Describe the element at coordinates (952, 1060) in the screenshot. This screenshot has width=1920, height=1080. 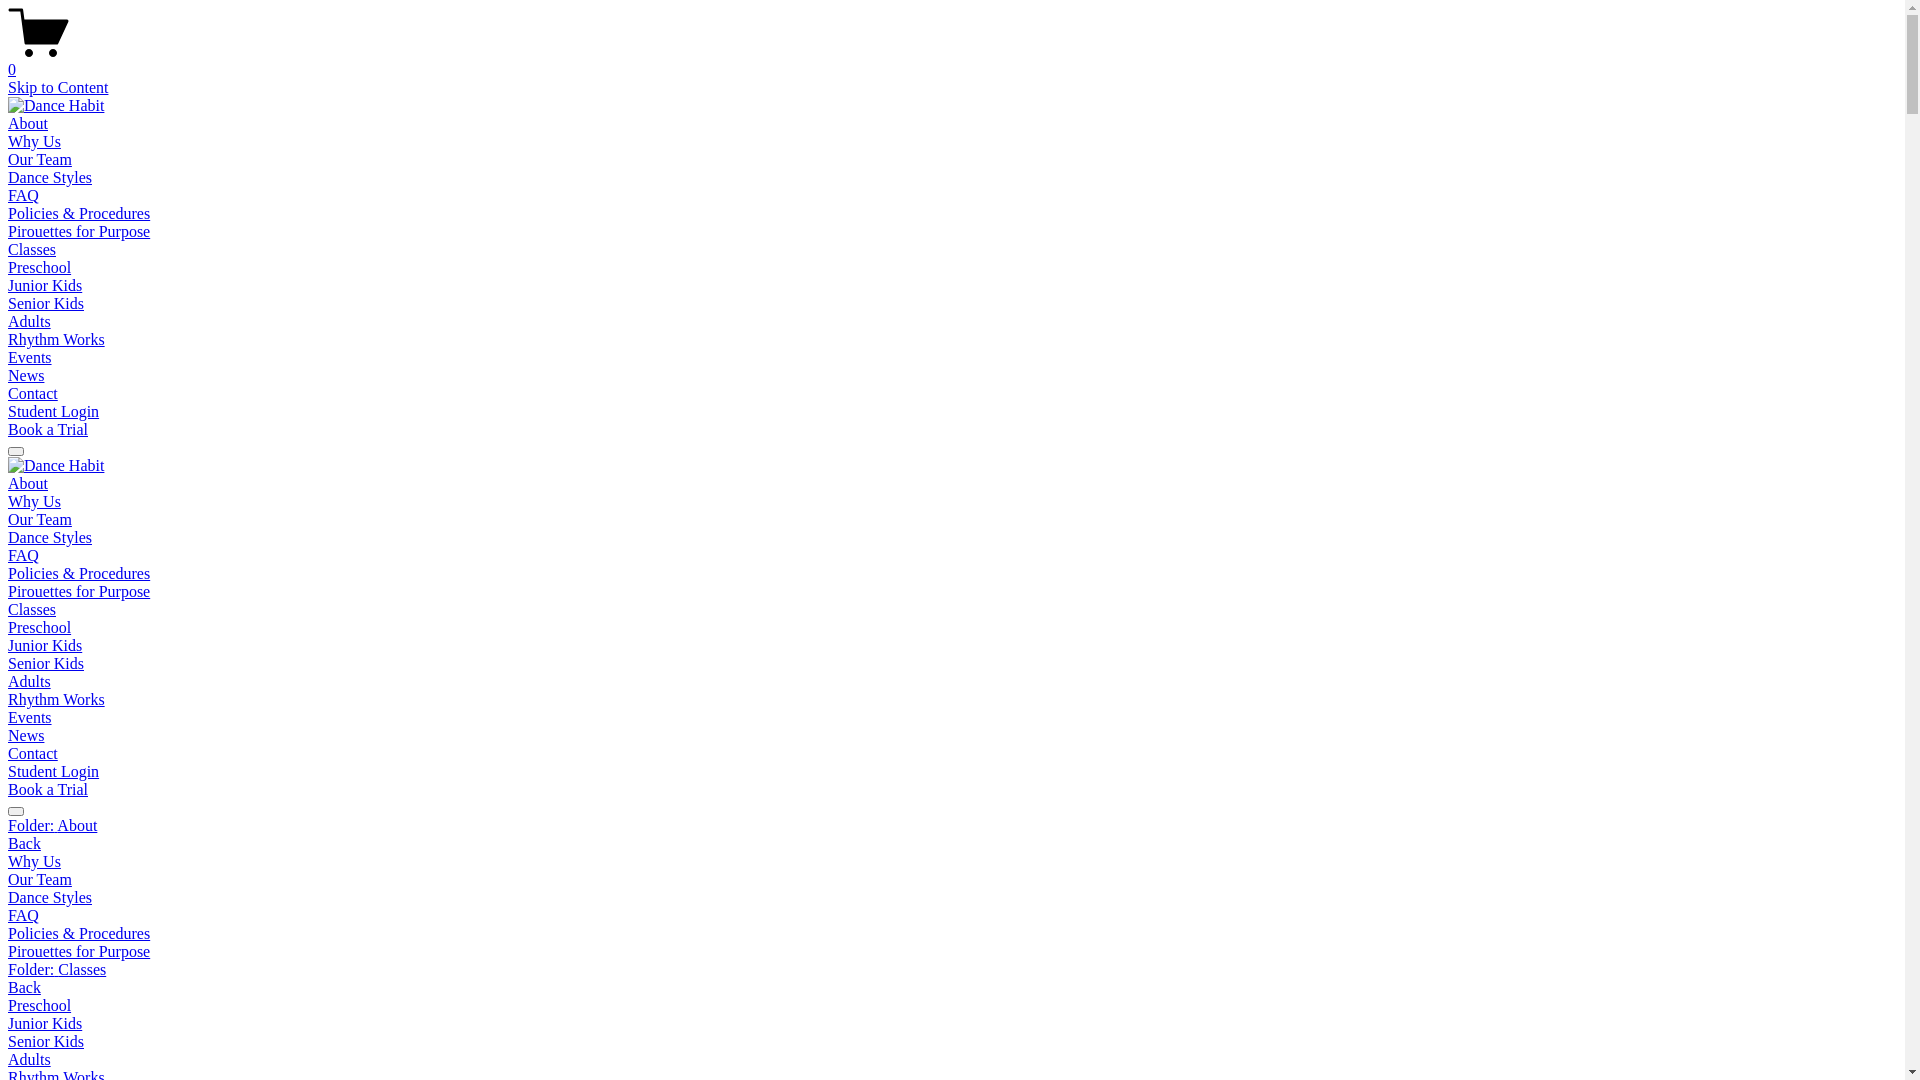
I see `Adults` at that location.